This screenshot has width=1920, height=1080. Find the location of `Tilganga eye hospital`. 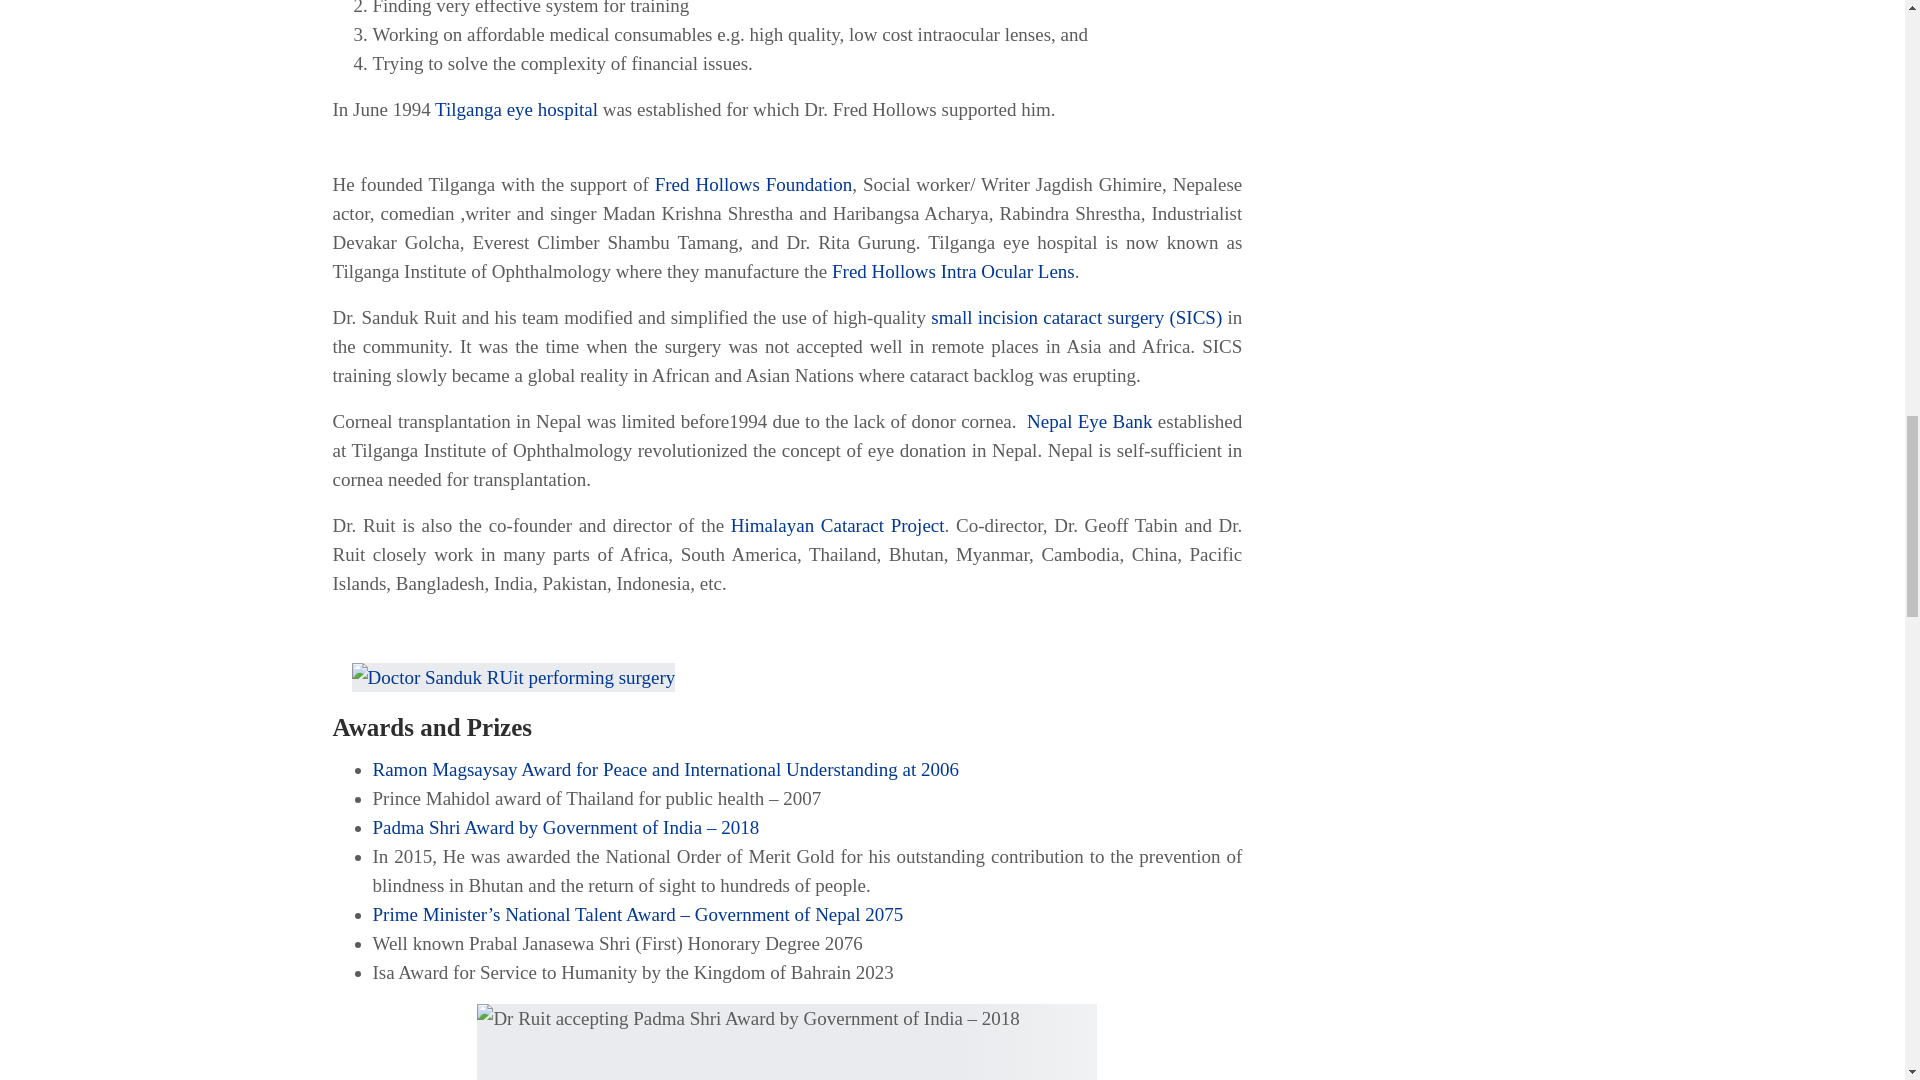

Tilganga eye hospital is located at coordinates (516, 109).